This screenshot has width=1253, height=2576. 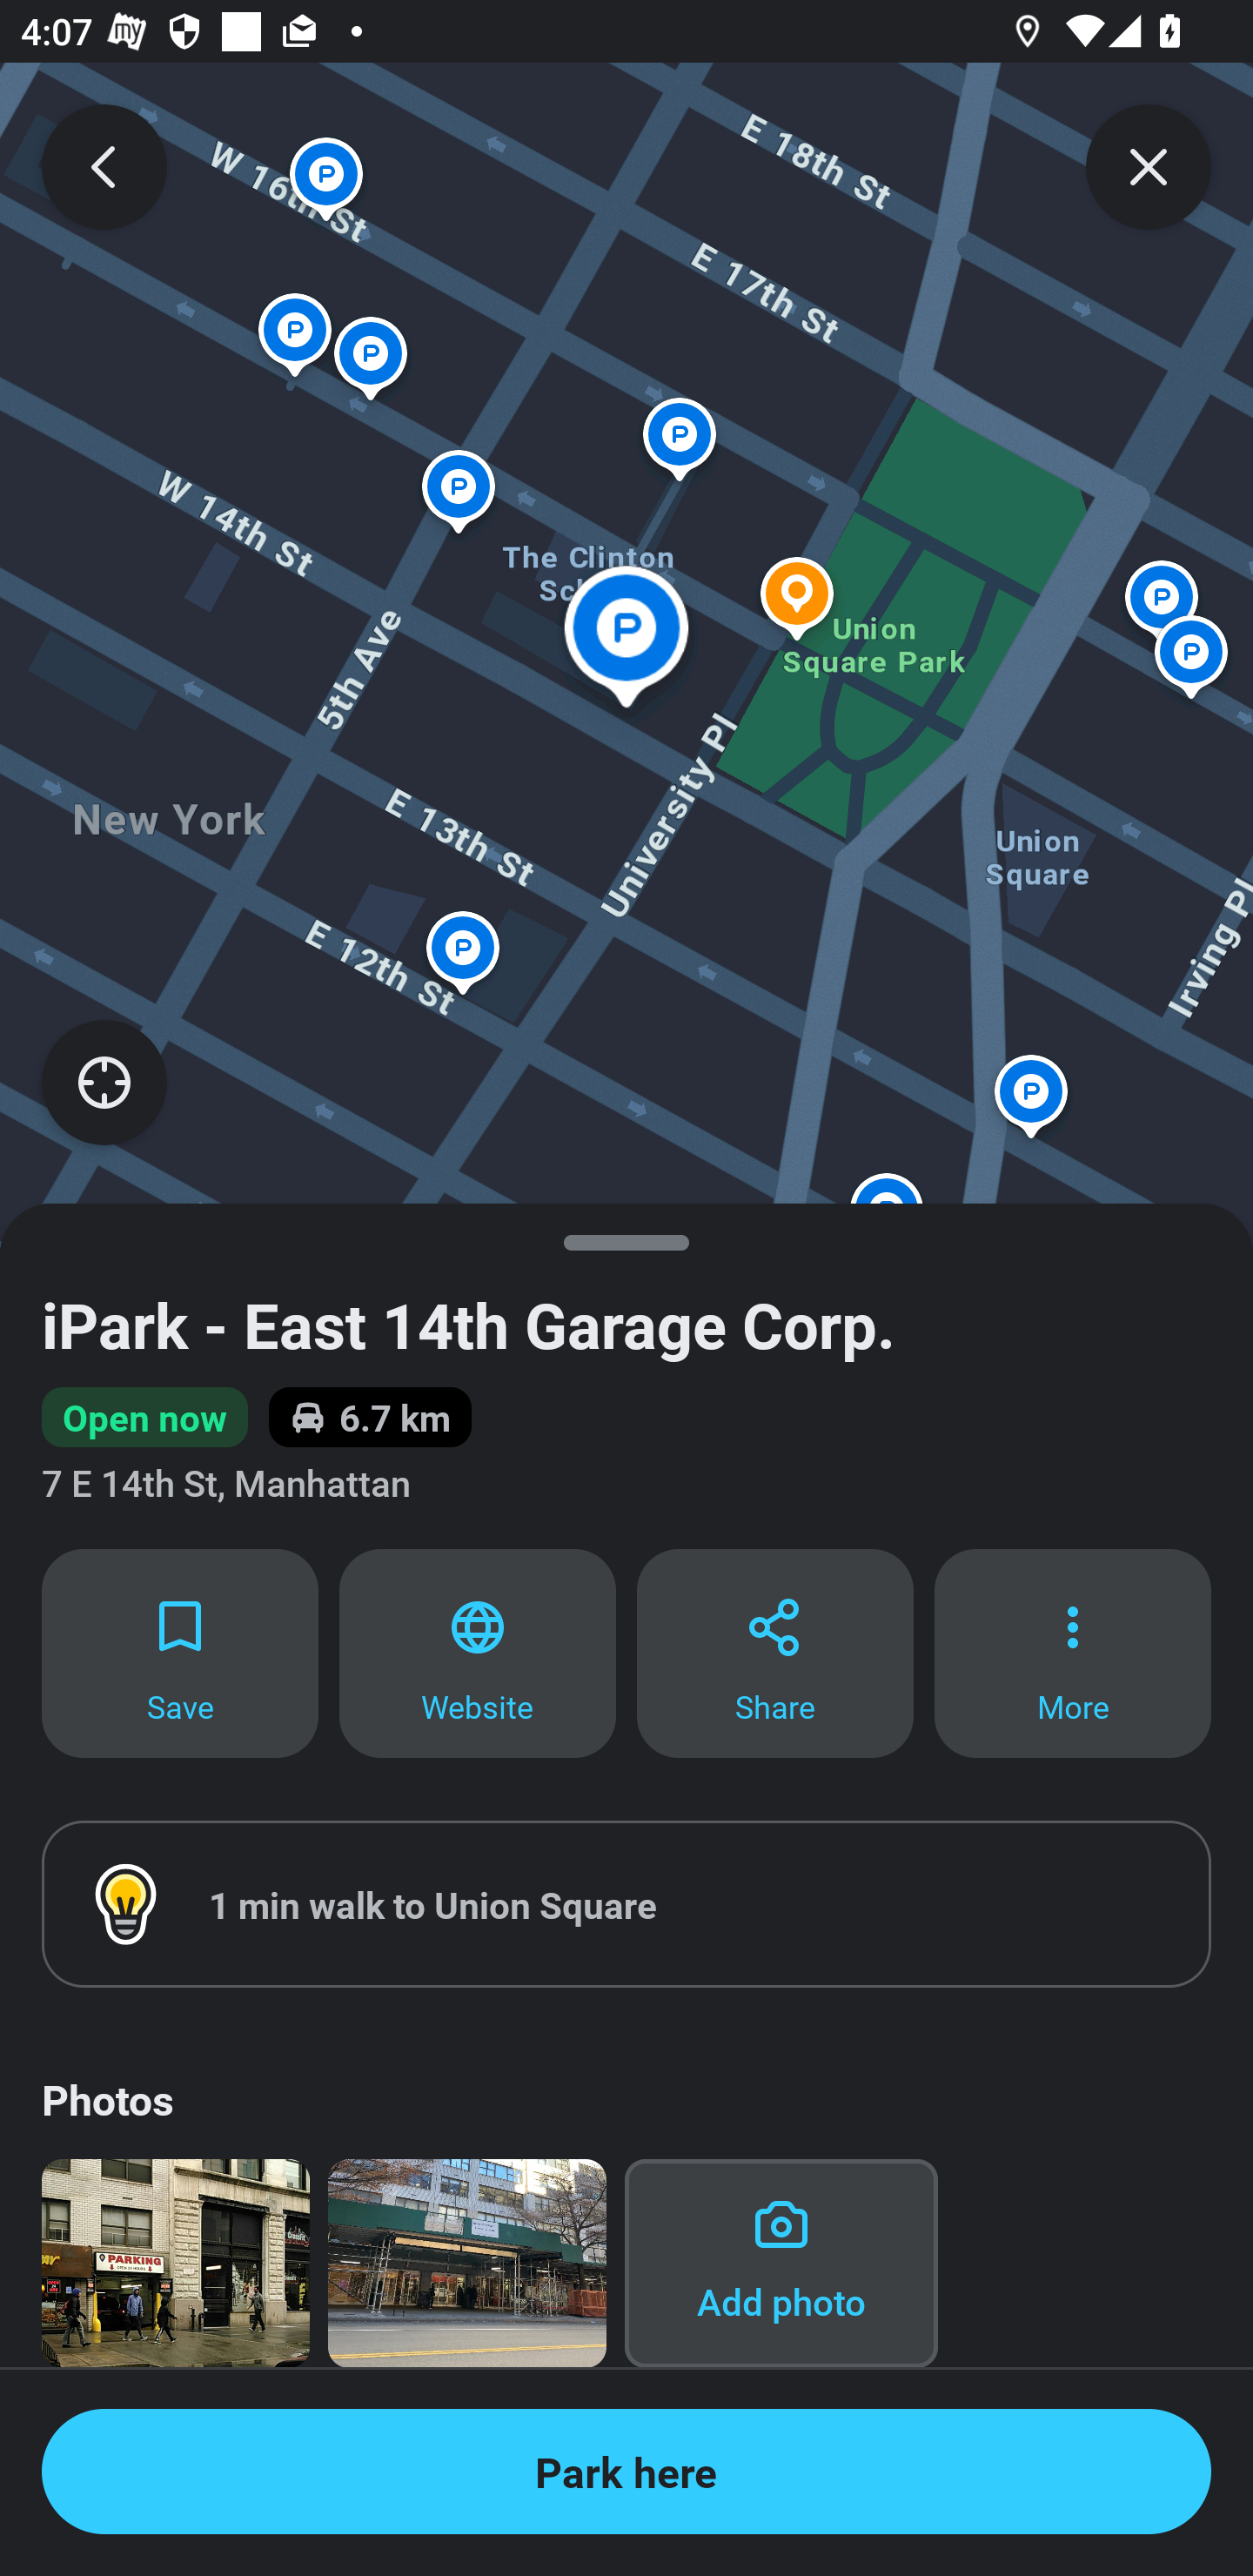 I want to click on Share, so click(x=774, y=1652).